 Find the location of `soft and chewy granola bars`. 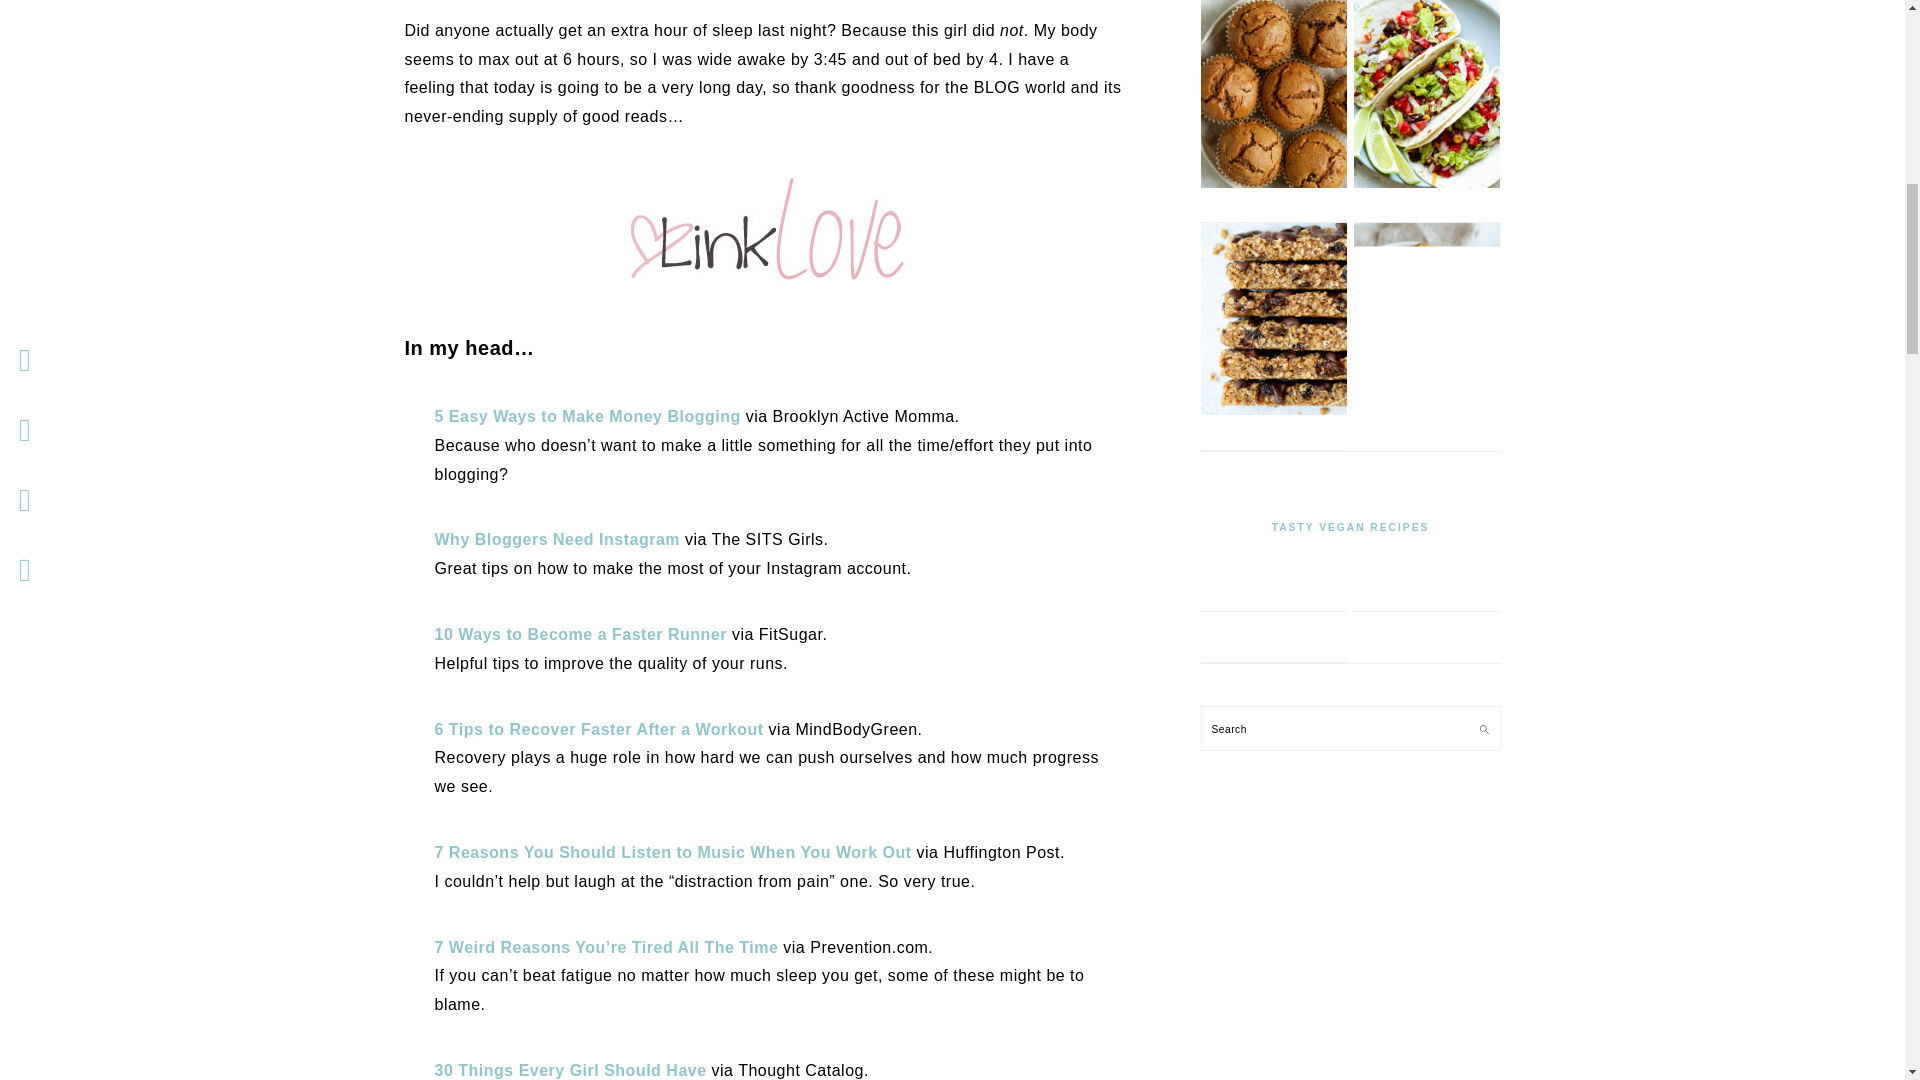

soft and chewy granola bars is located at coordinates (1272, 410).